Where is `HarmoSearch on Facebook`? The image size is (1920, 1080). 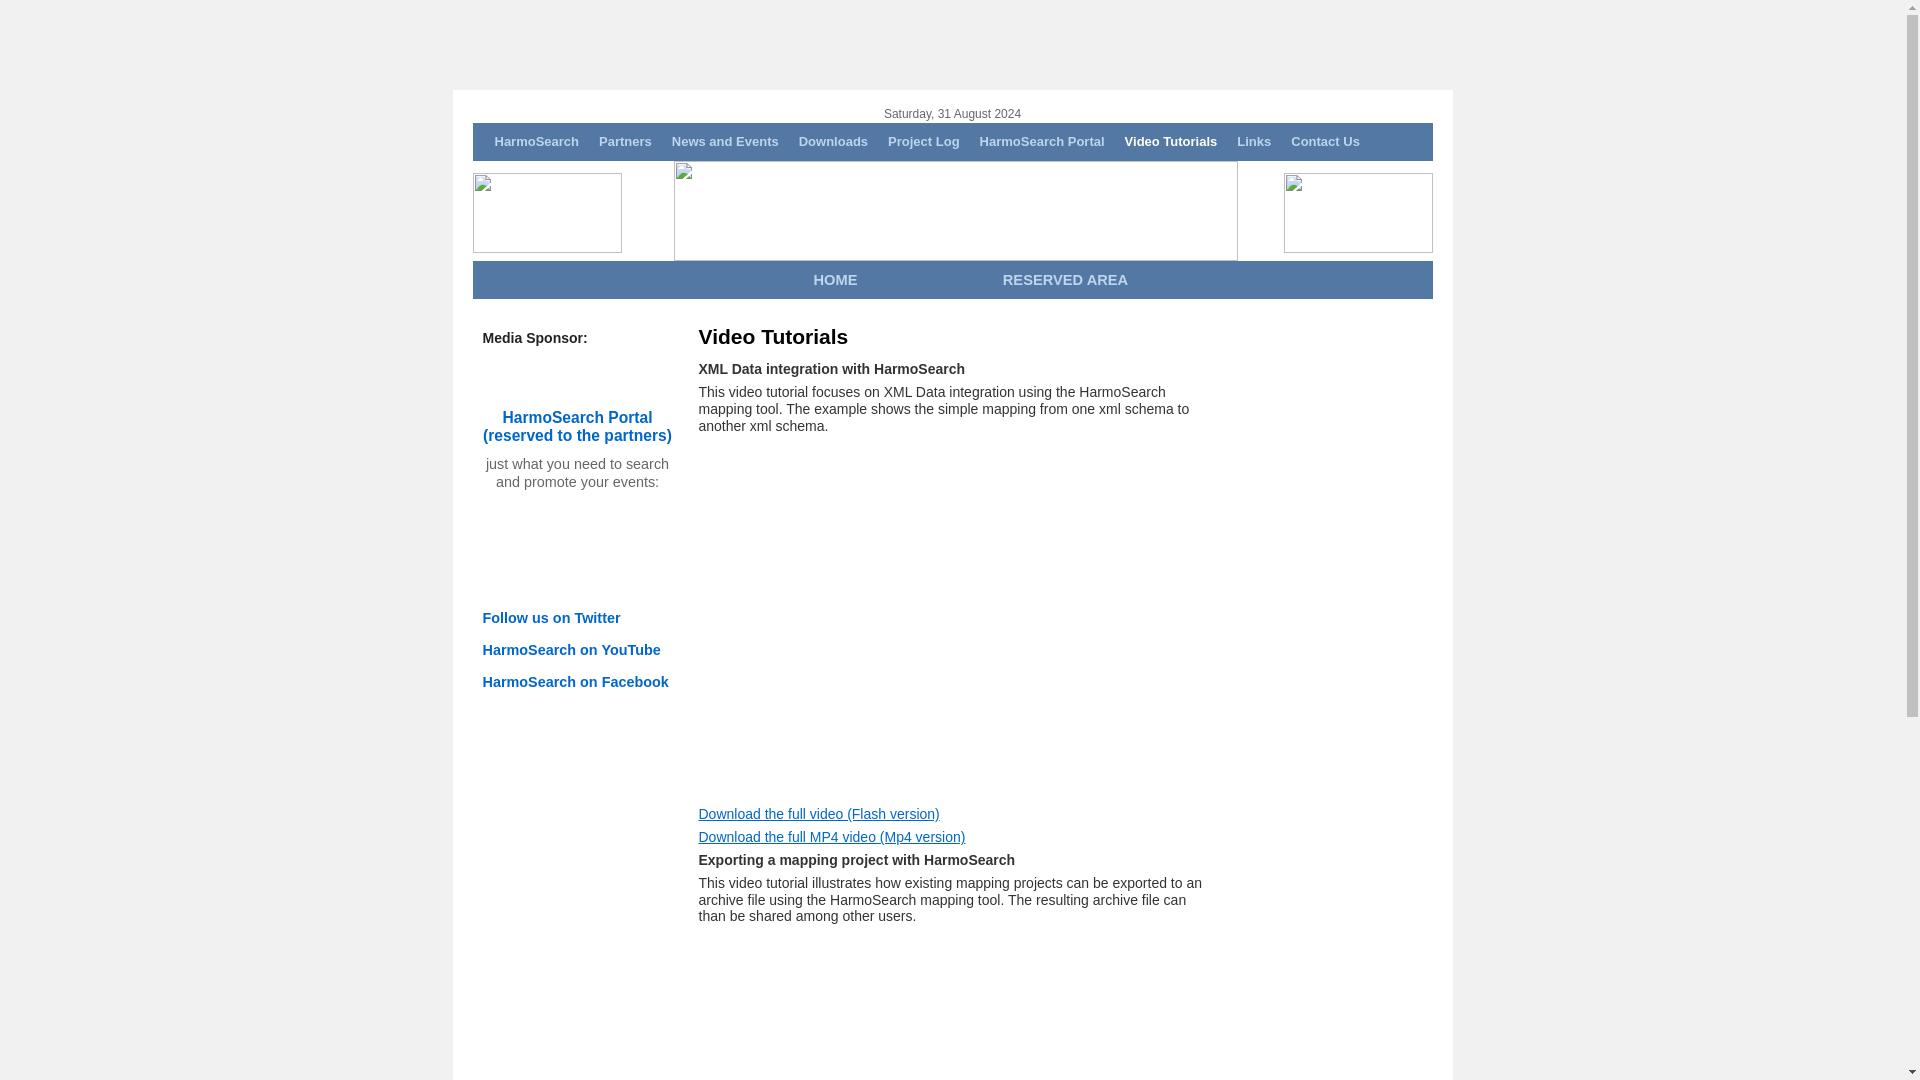
HarmoSearch on Facebook is located at coordinates (574, 682).